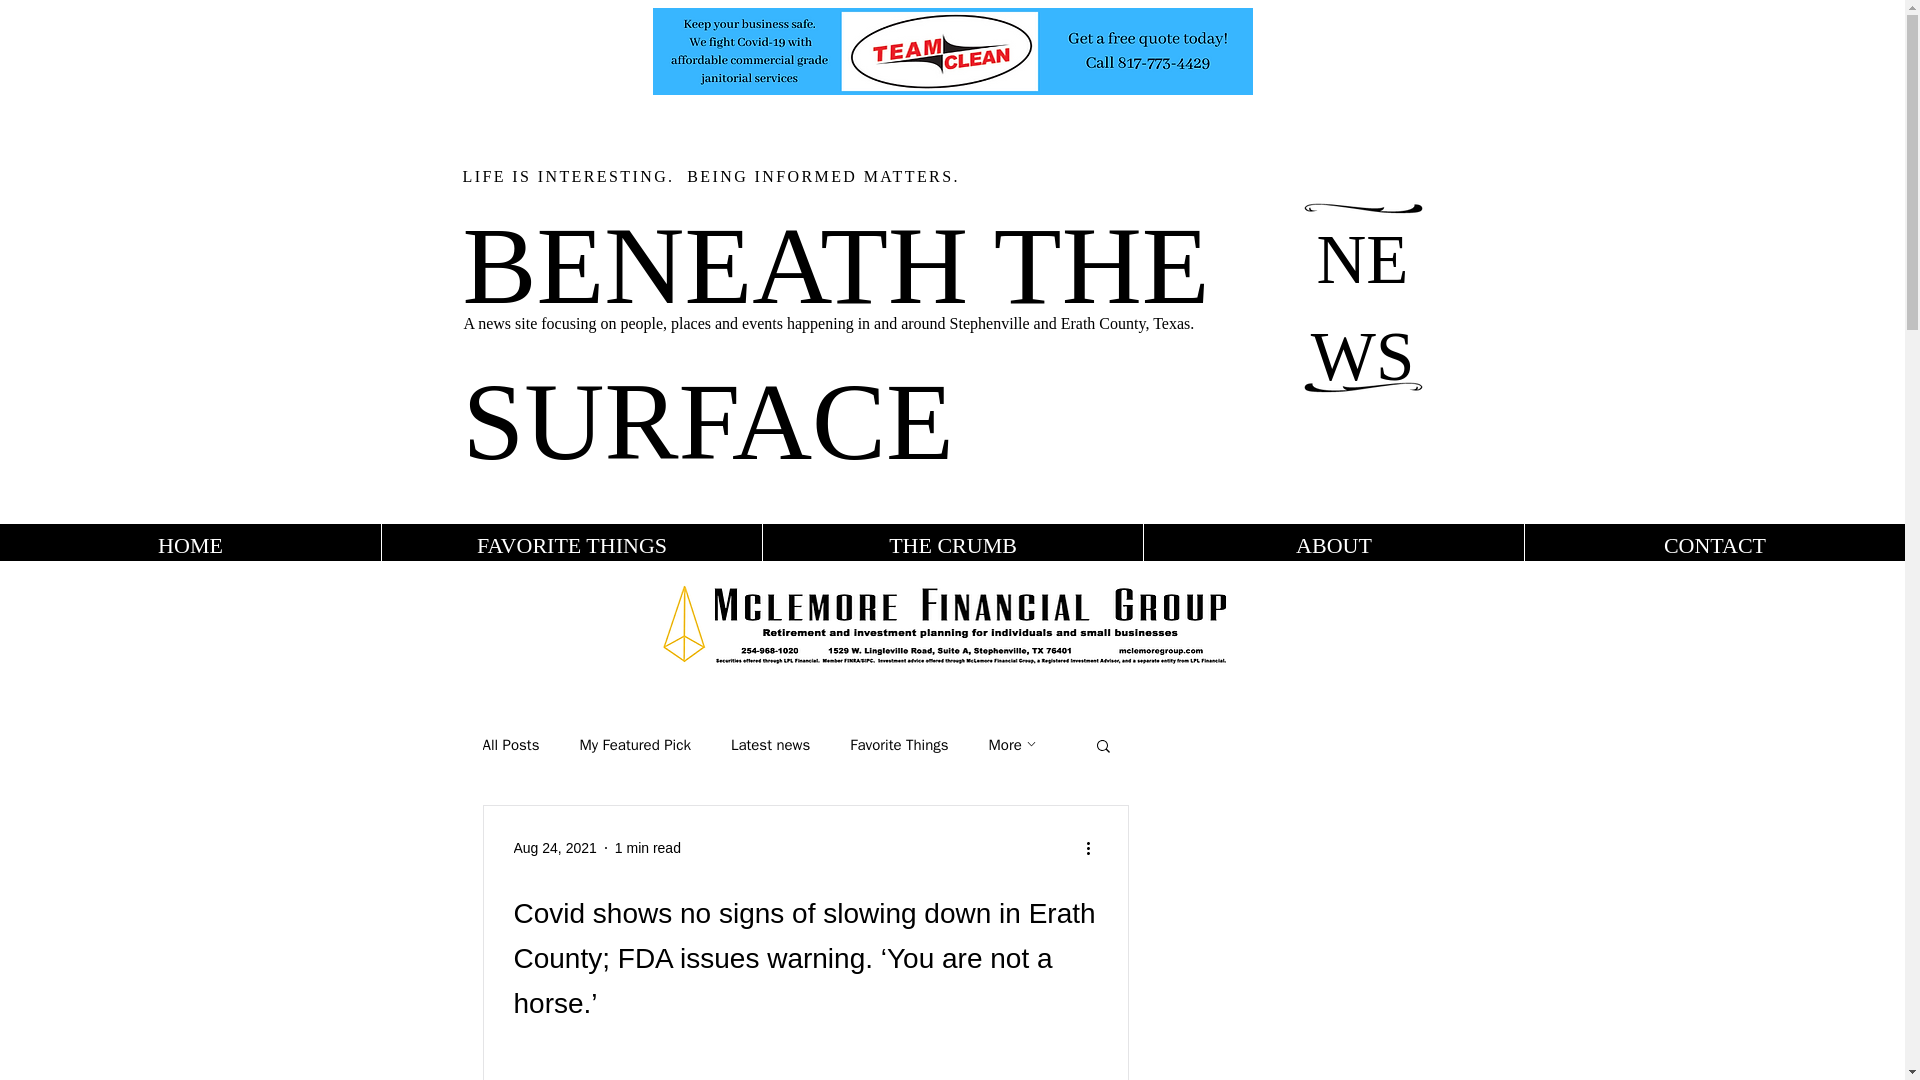 The image size is (1920, 1080). I want to click on BENEATH THE SURFACE, so click(836, 342).